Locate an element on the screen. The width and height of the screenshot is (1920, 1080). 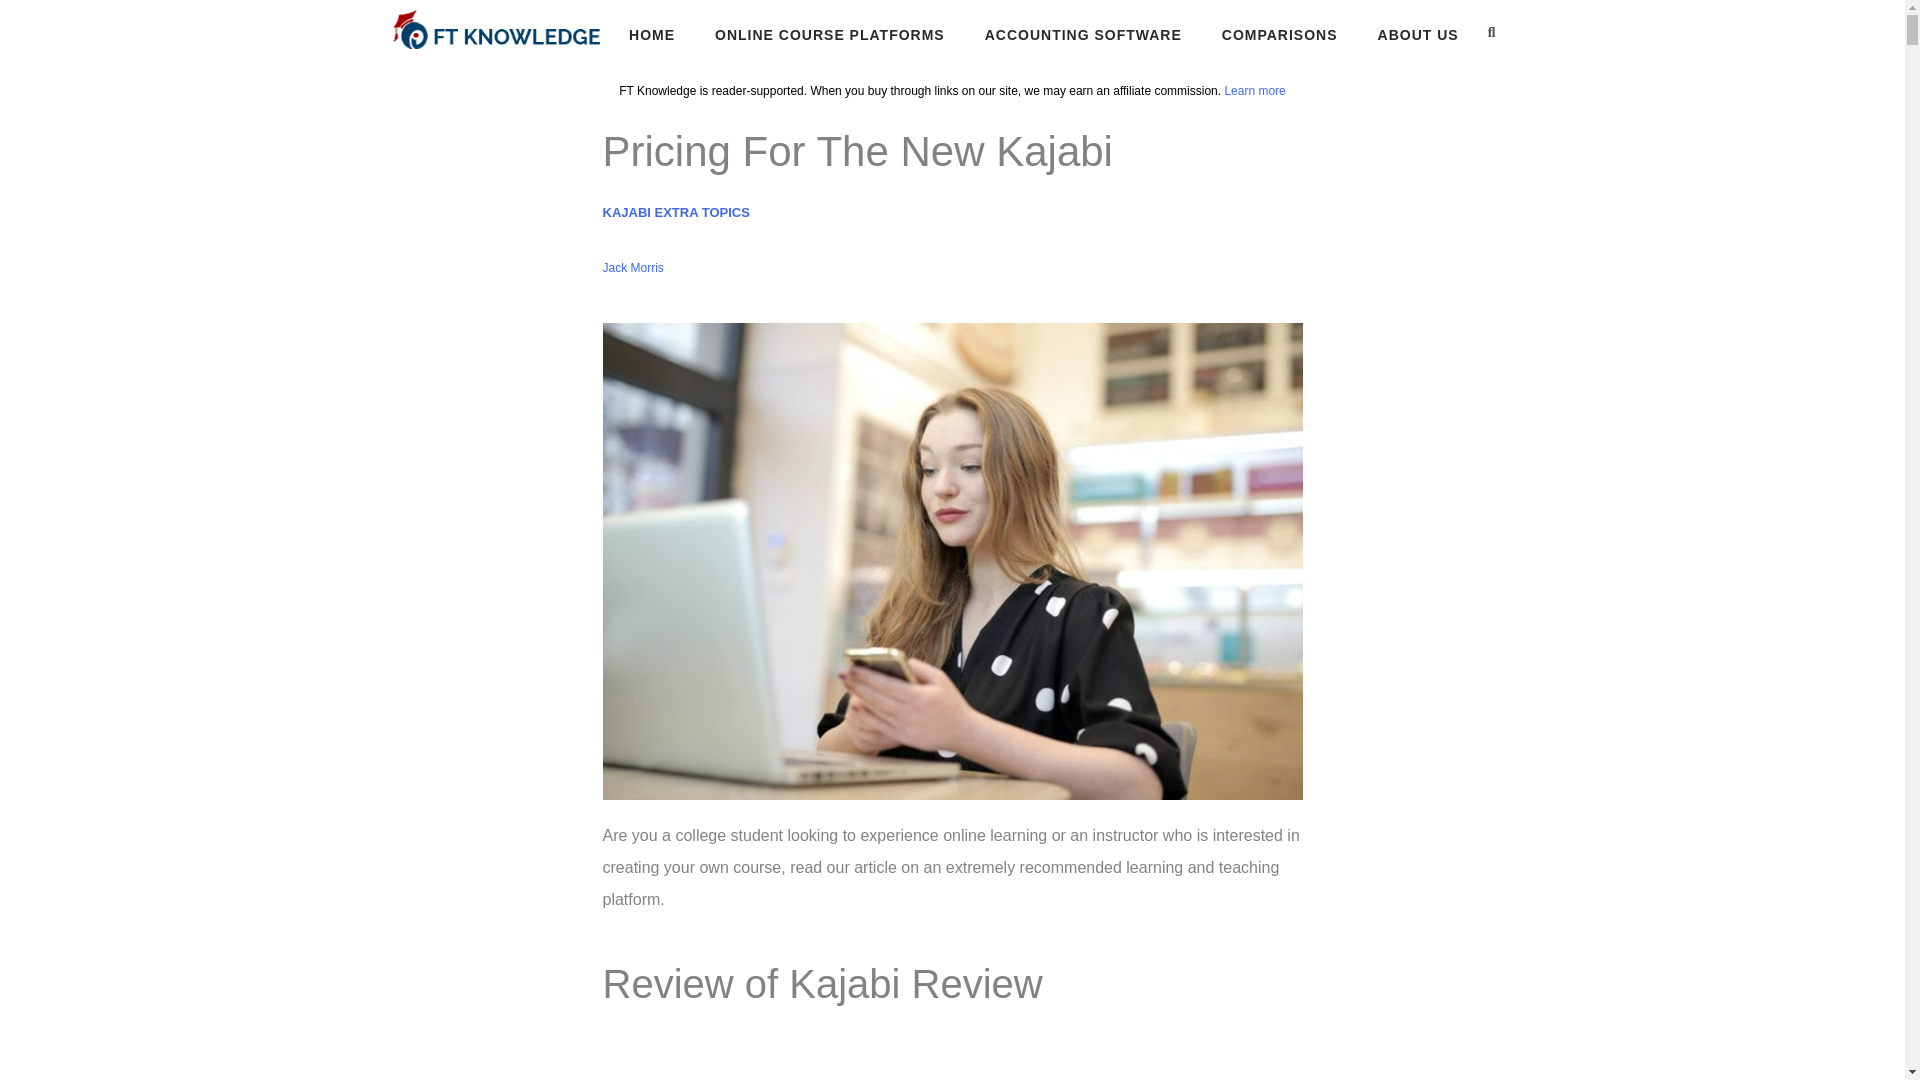
ACCOUNTING SOFTWARE is located at coordinates (1083, 35).